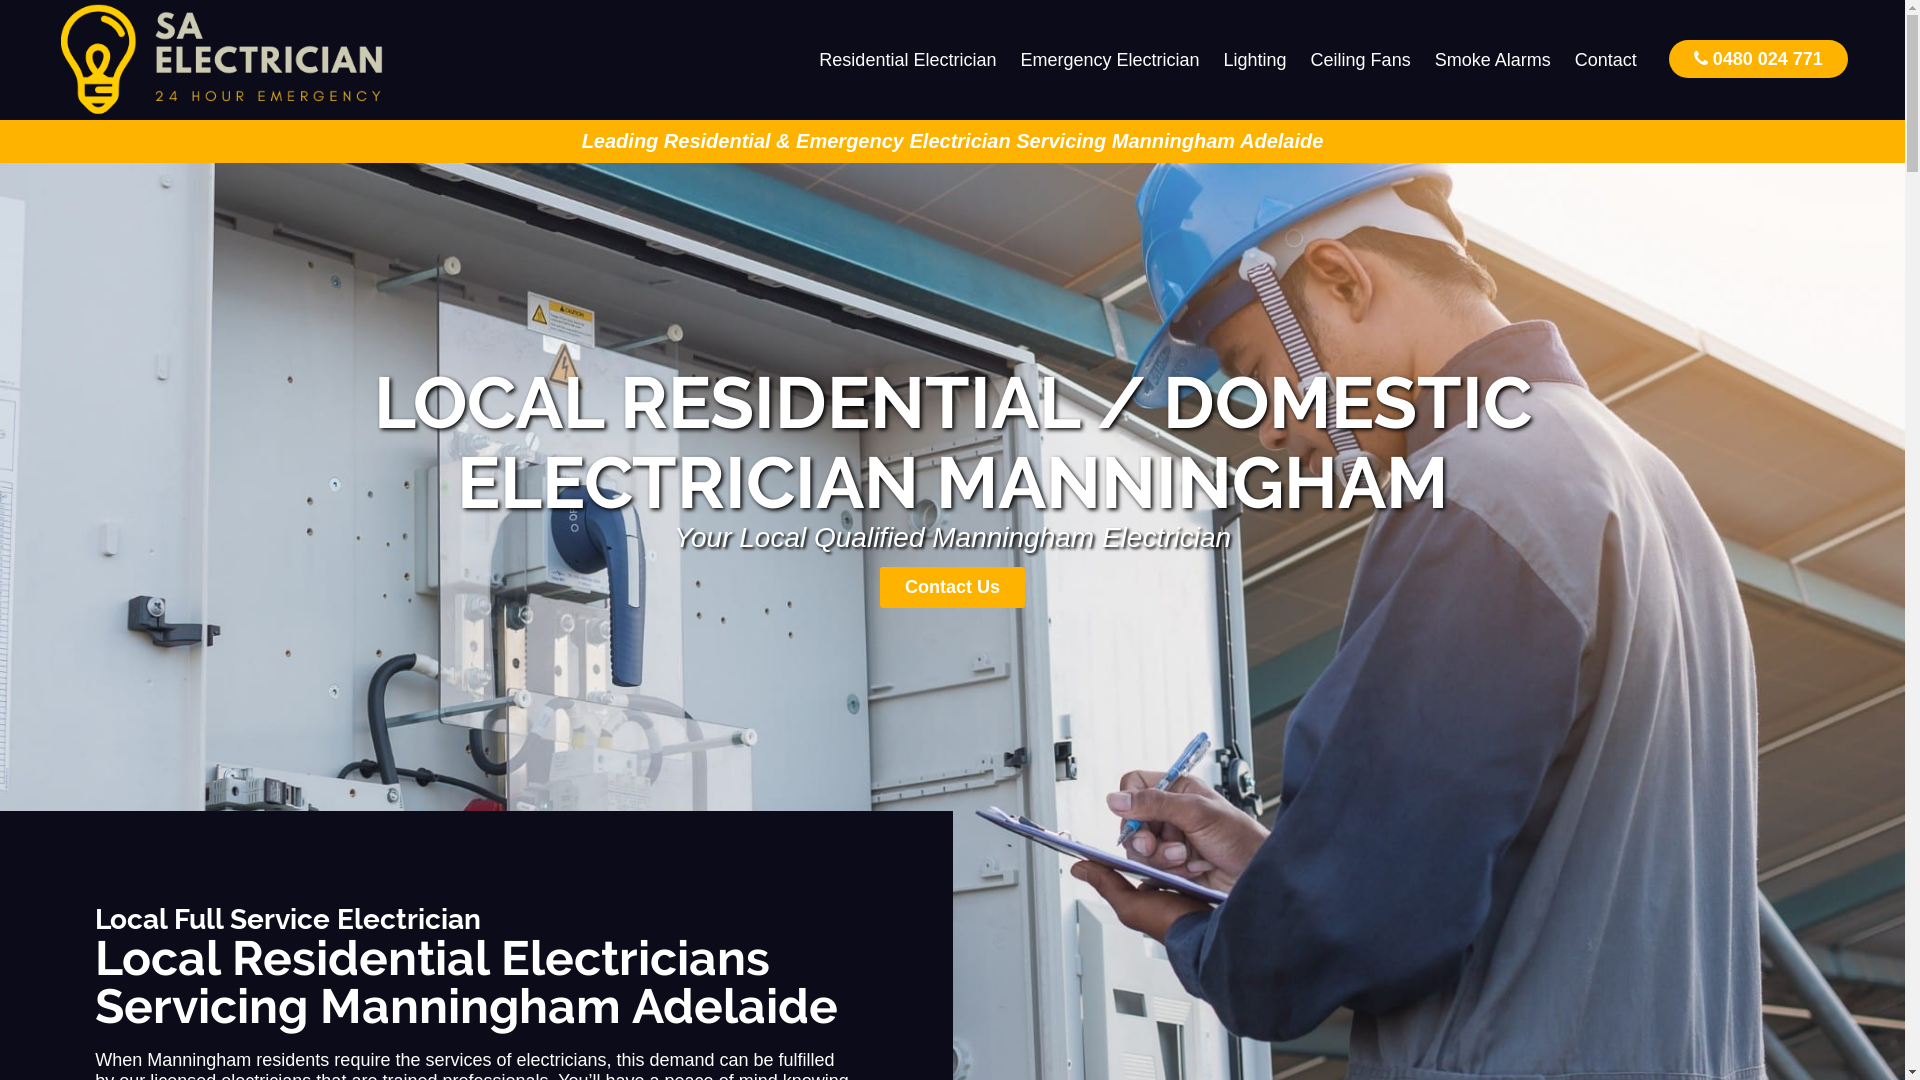 This screenshot has height=1080, width=1920. What do you see at coordinates (1493, 60) in the screenshot?
I see `Smoke Alarms` at bounding box center [1493, 60].